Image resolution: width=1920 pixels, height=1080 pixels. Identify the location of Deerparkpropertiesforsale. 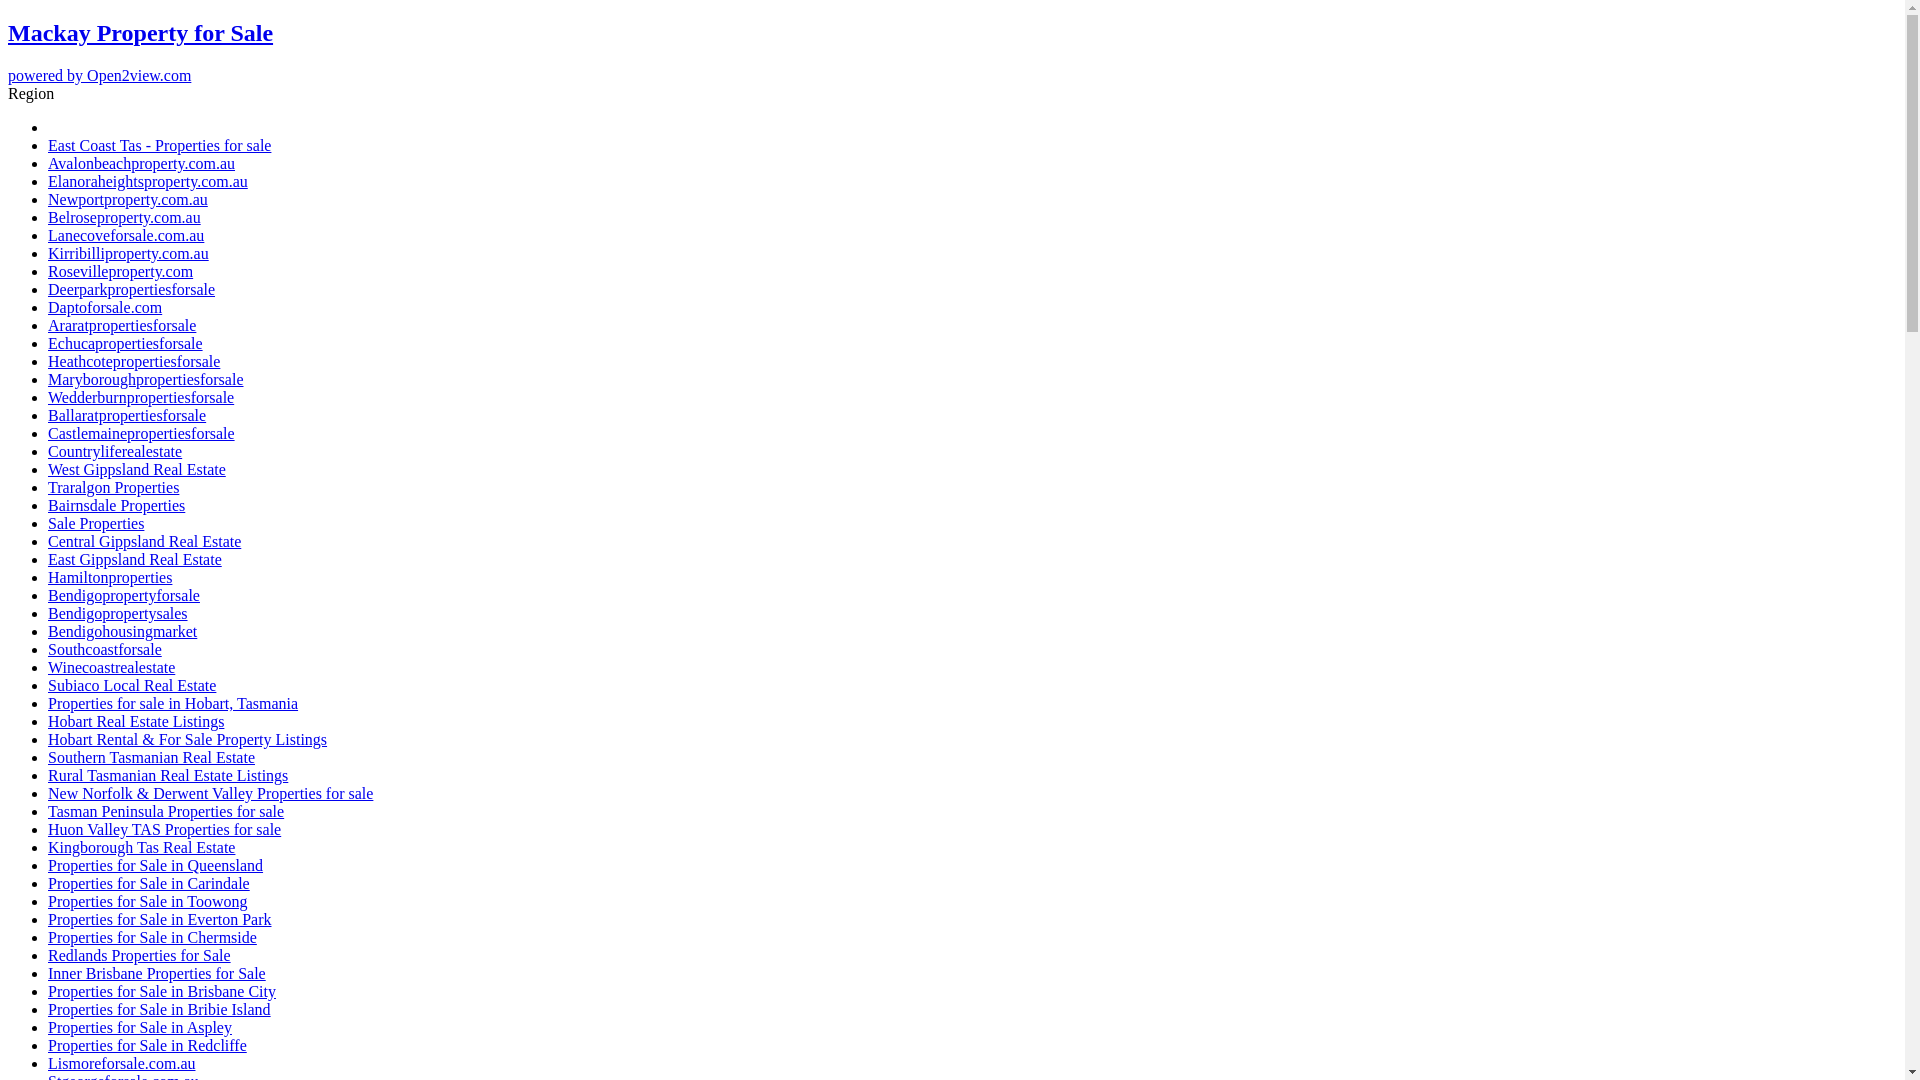
(132, 290).